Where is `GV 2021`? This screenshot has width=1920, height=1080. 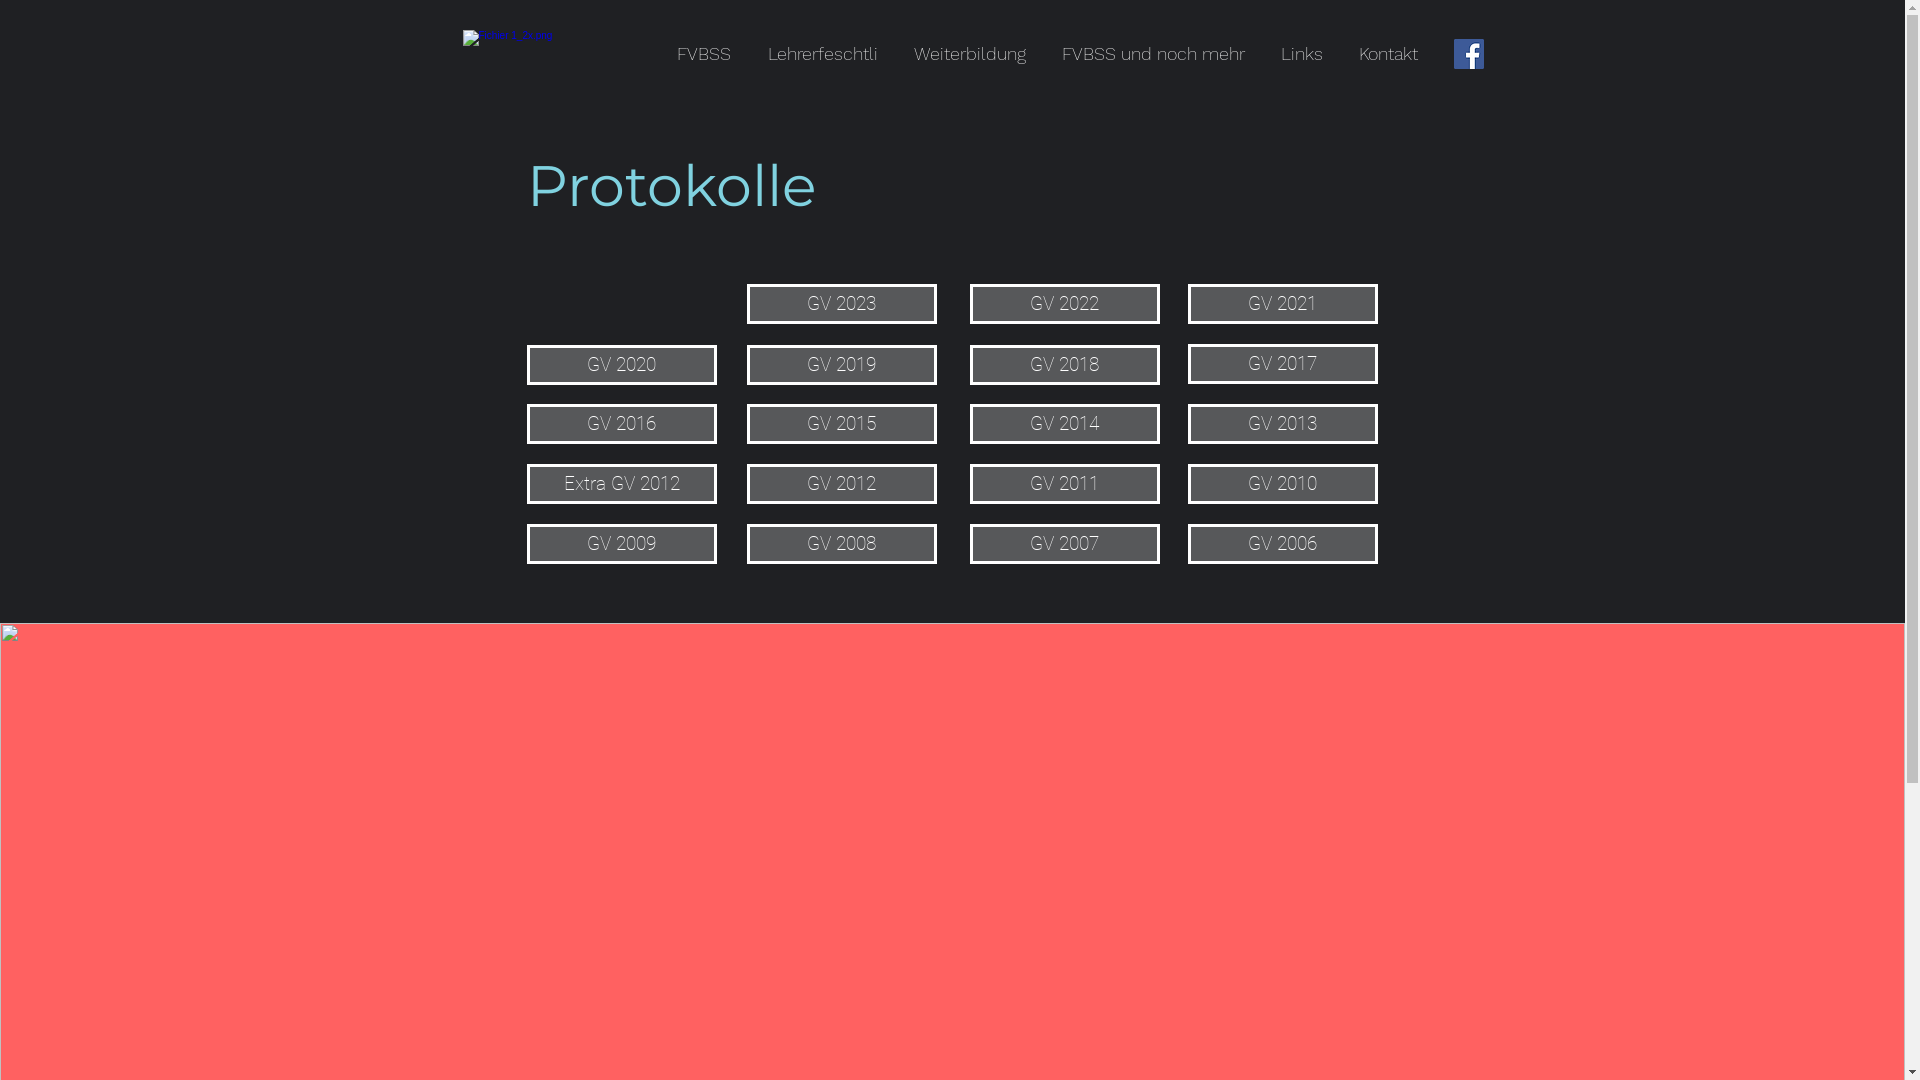
GV 2021 is located at coordinates (1283, 304).